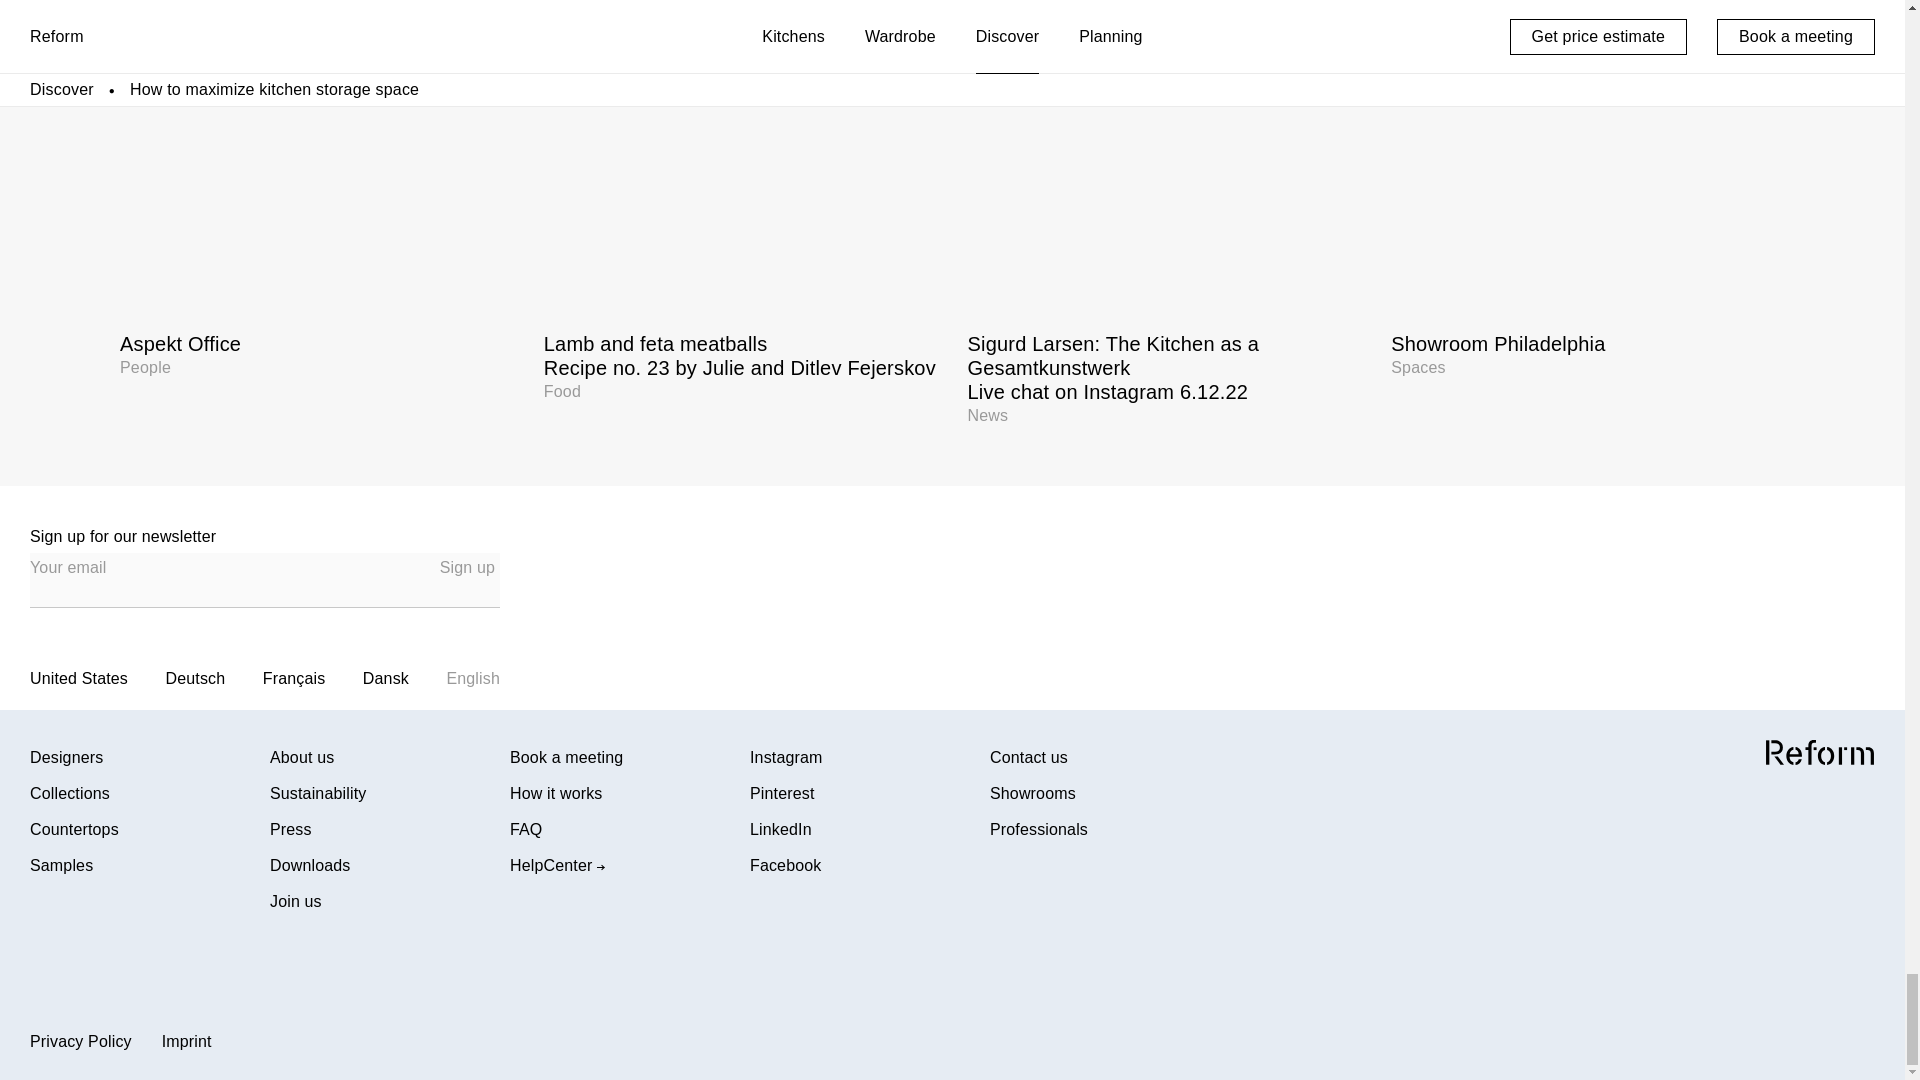 The height and width of the screenshot is (1080, 1920). Describe the element at coordinates (150, 794) in the screenshot. I see `Collections` at that location.